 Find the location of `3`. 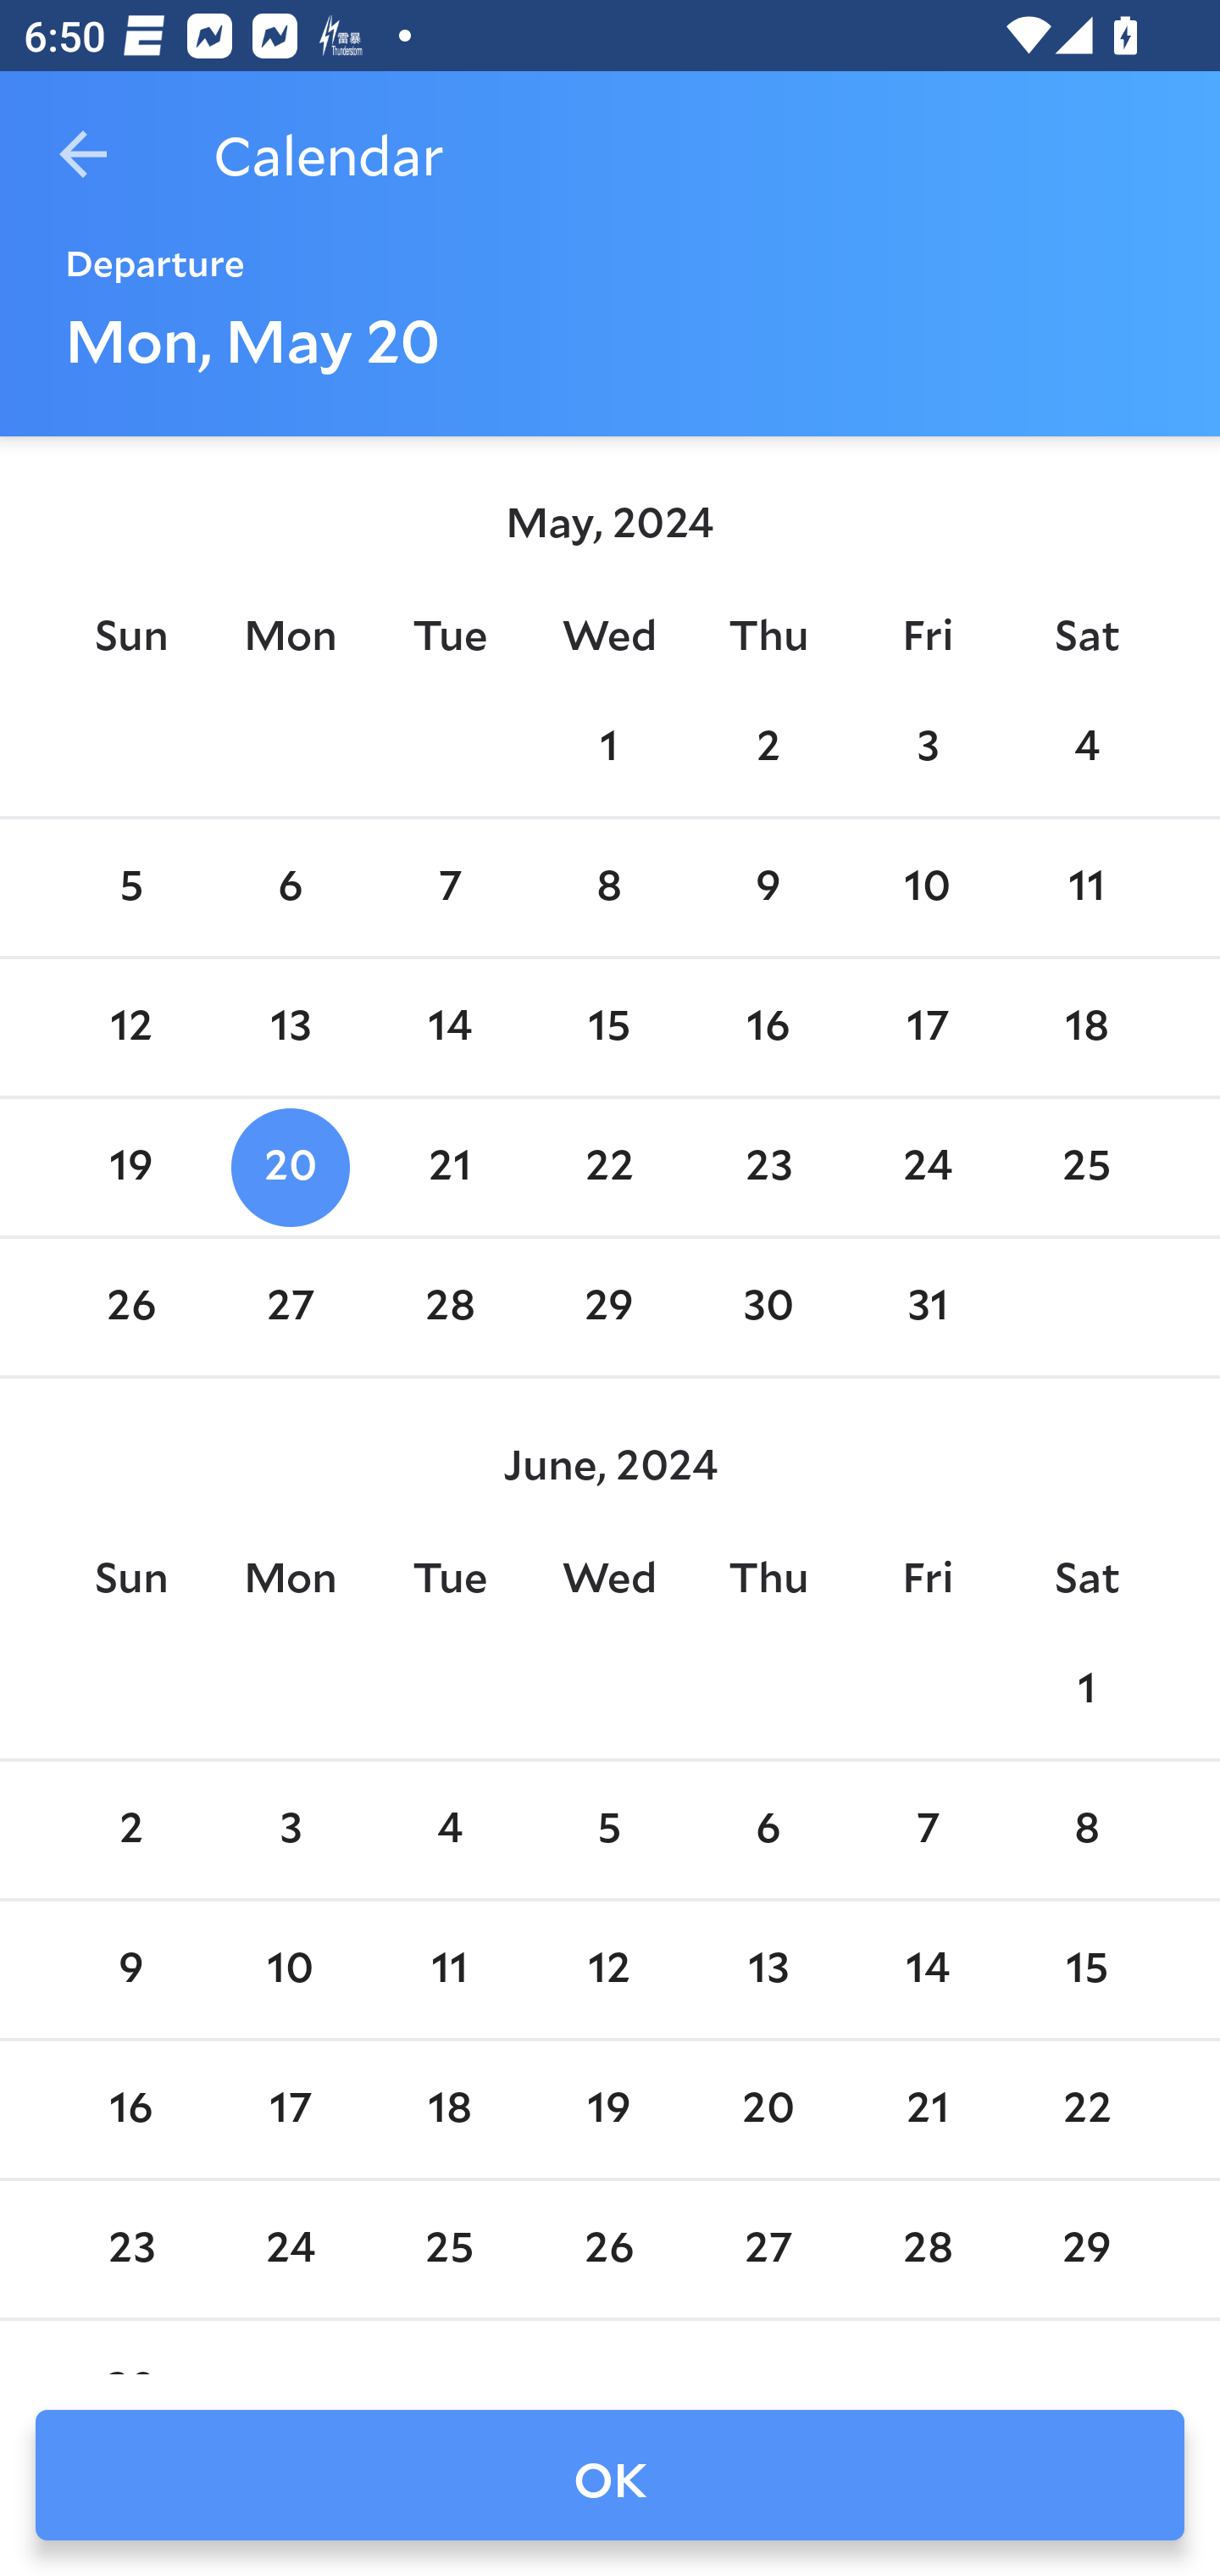

3 is located at coordinates (927, 747).